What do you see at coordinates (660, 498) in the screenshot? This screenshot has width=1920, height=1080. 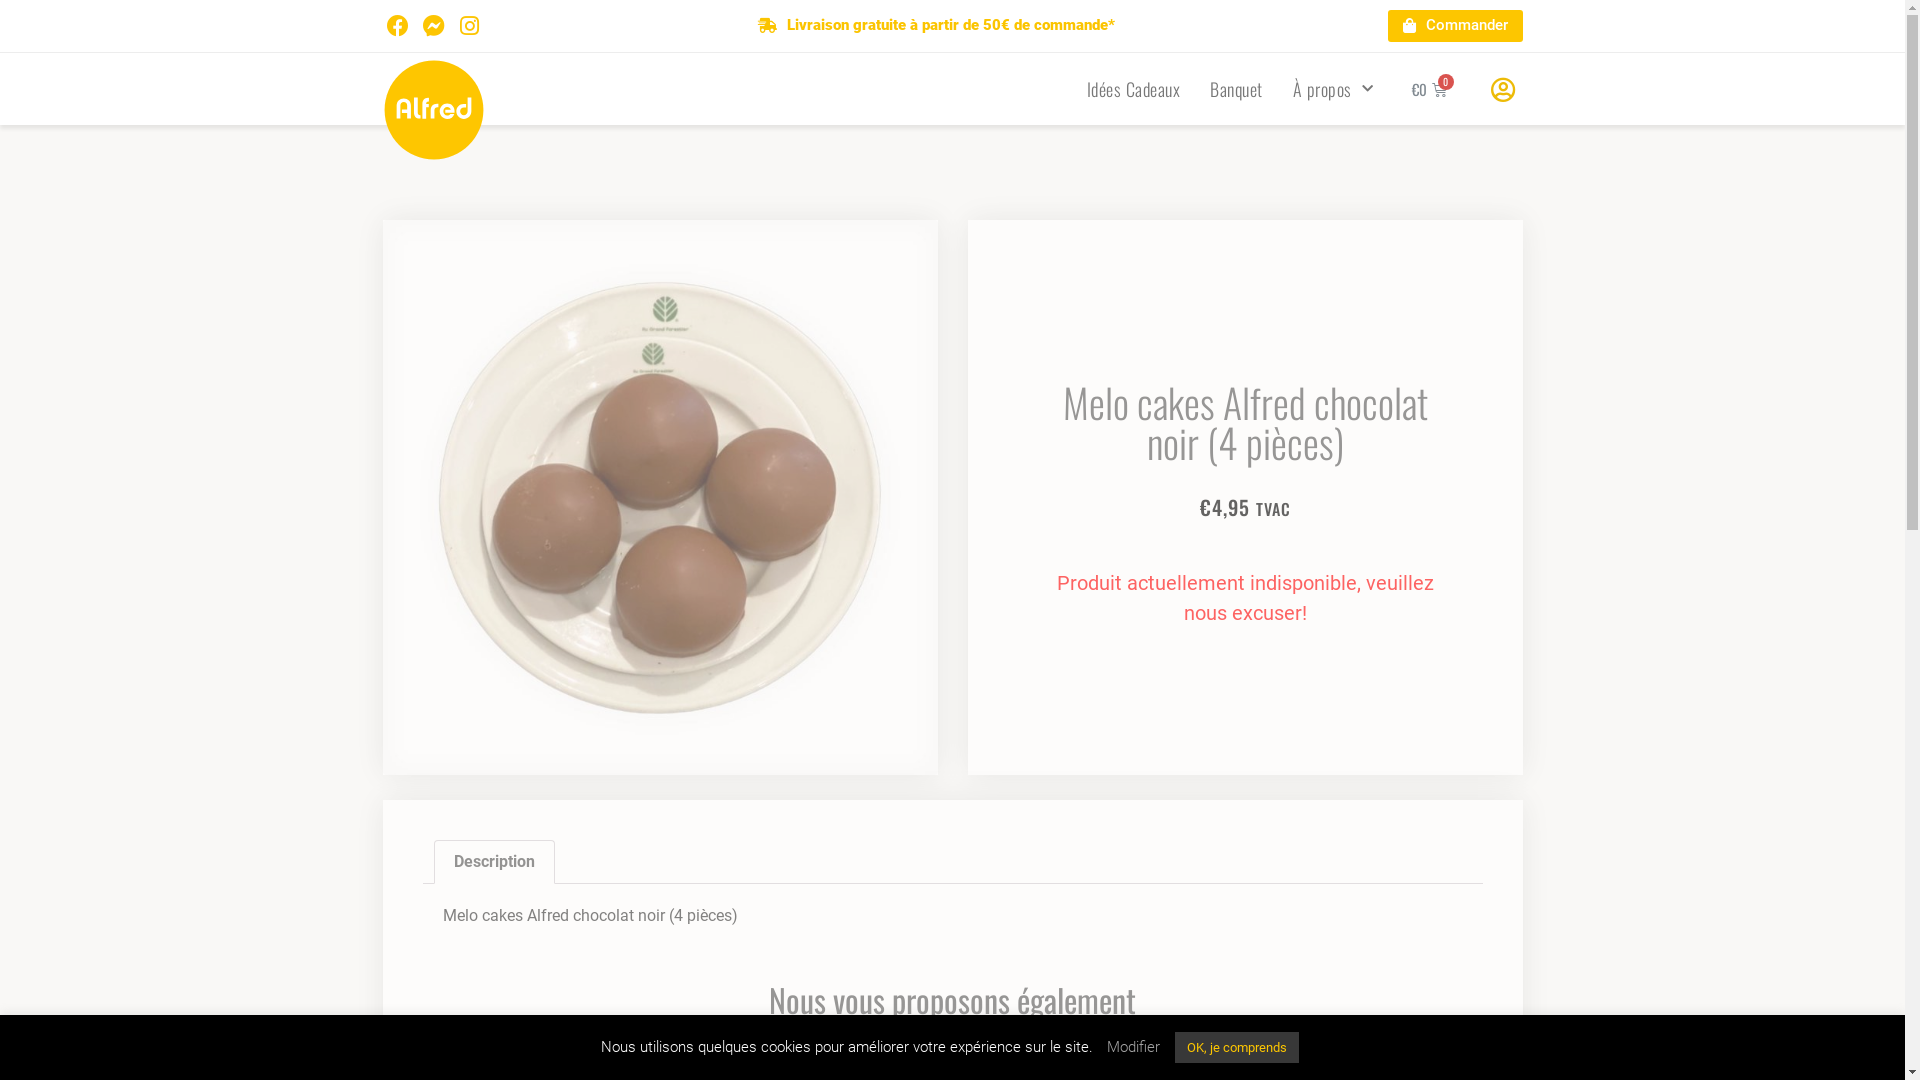 I see `Artboard 26` at bounding box center [660, 498].